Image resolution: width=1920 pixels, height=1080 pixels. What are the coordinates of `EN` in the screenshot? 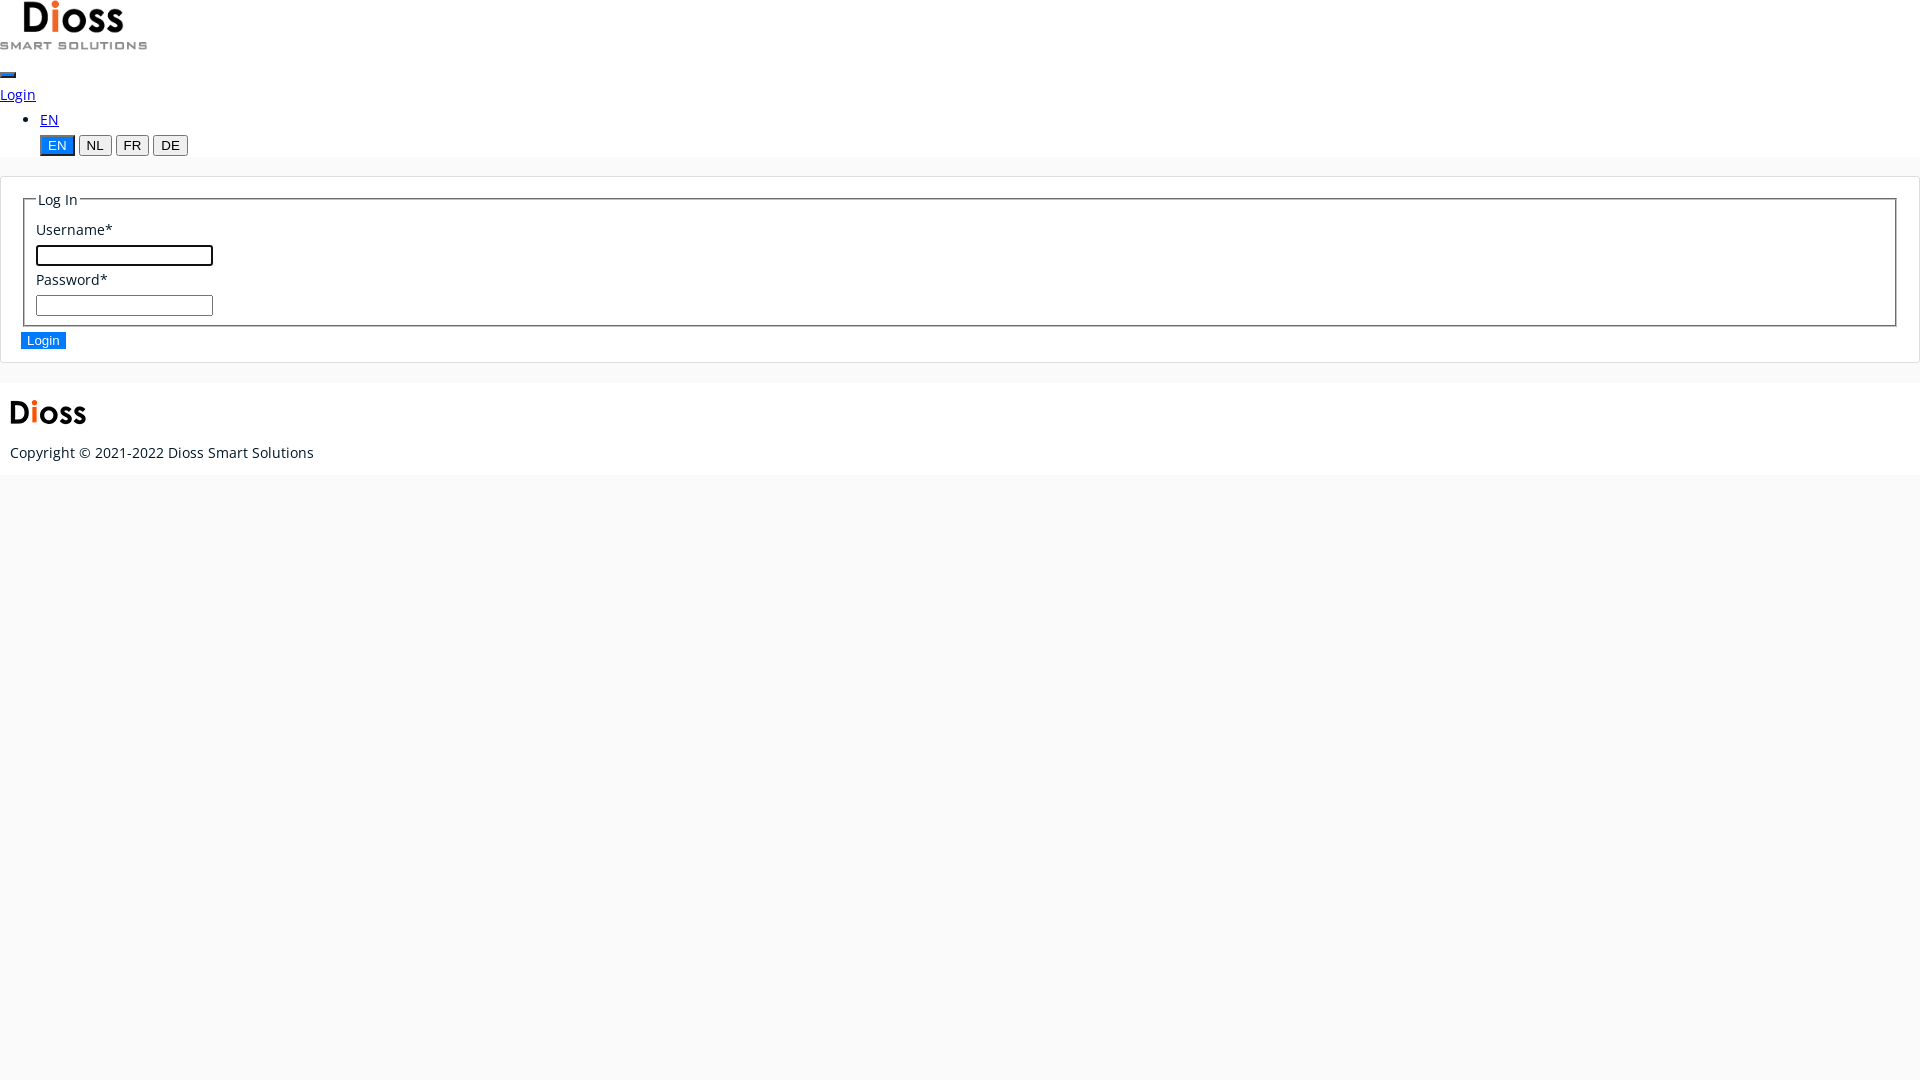 It's located at (50, 120).